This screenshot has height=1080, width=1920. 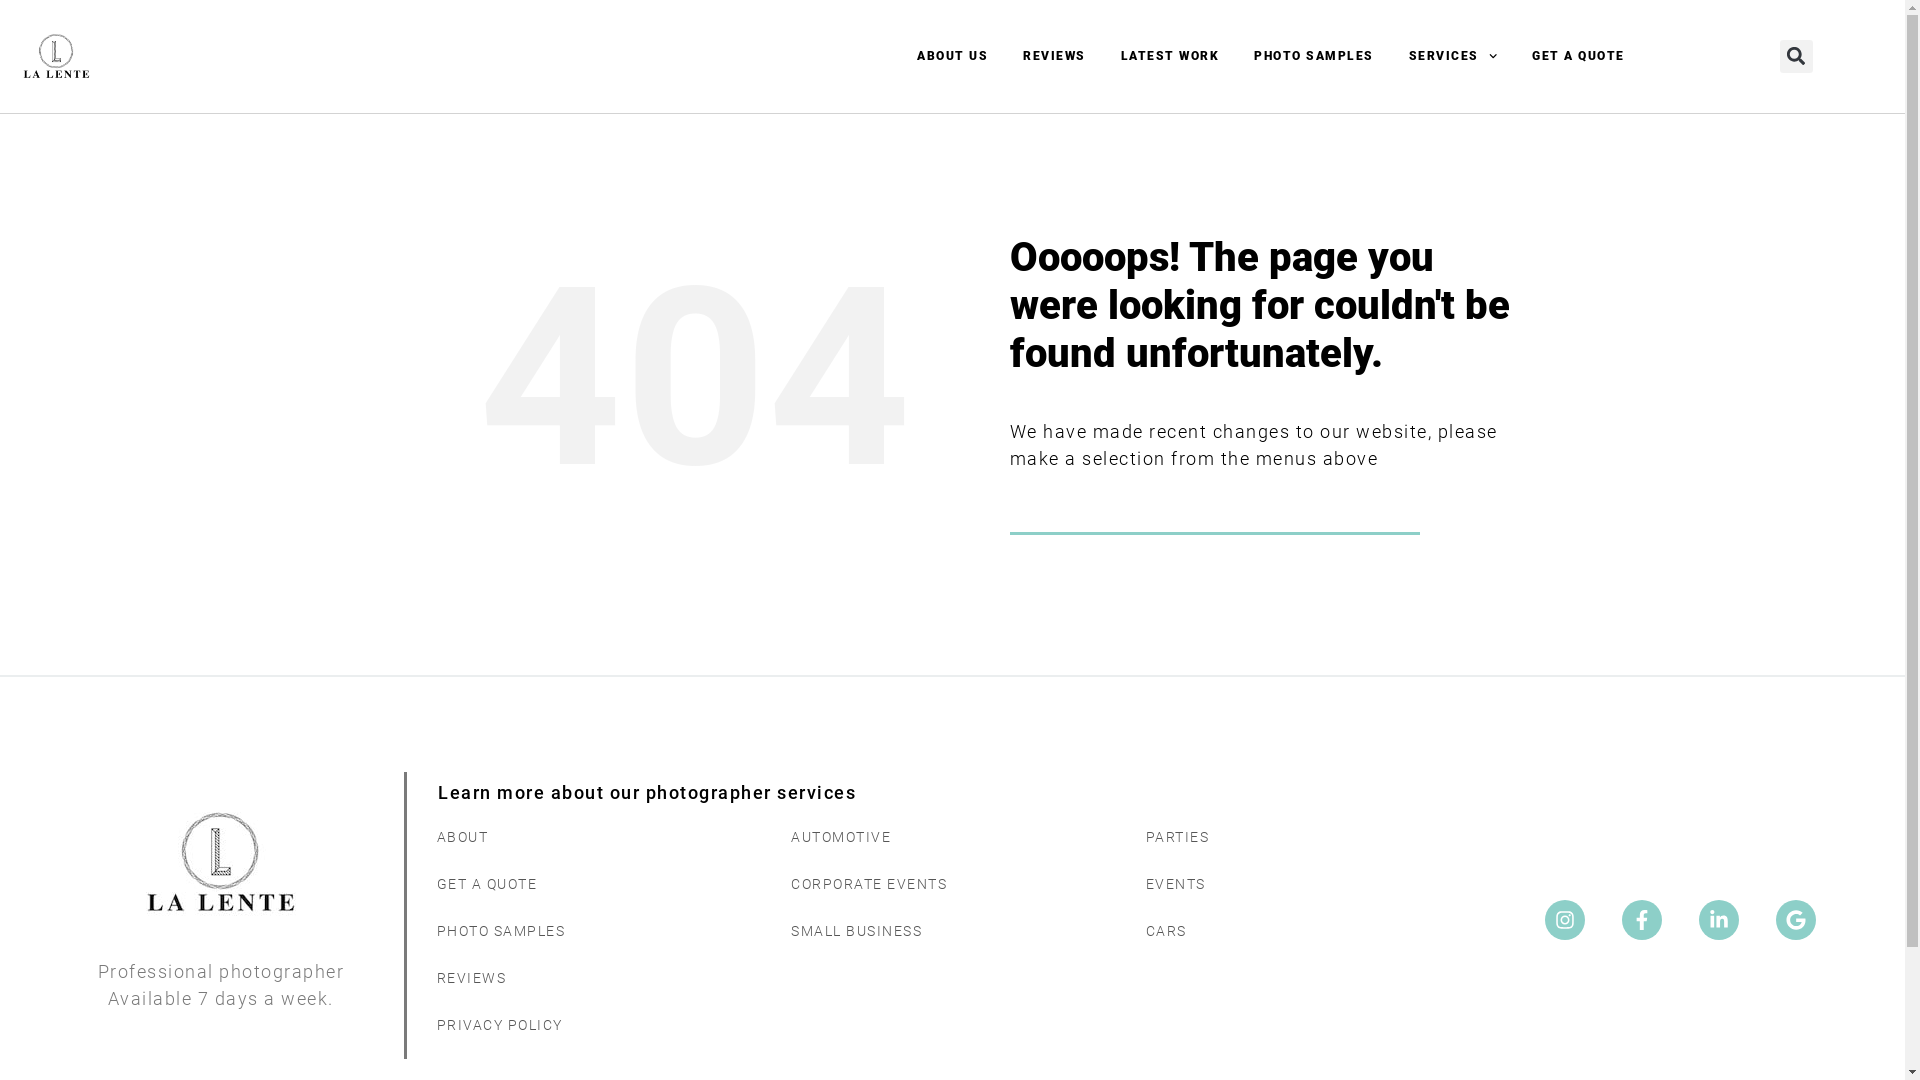 I want to click on PHOTO SAMPLES, so click(x=1314, y=56).